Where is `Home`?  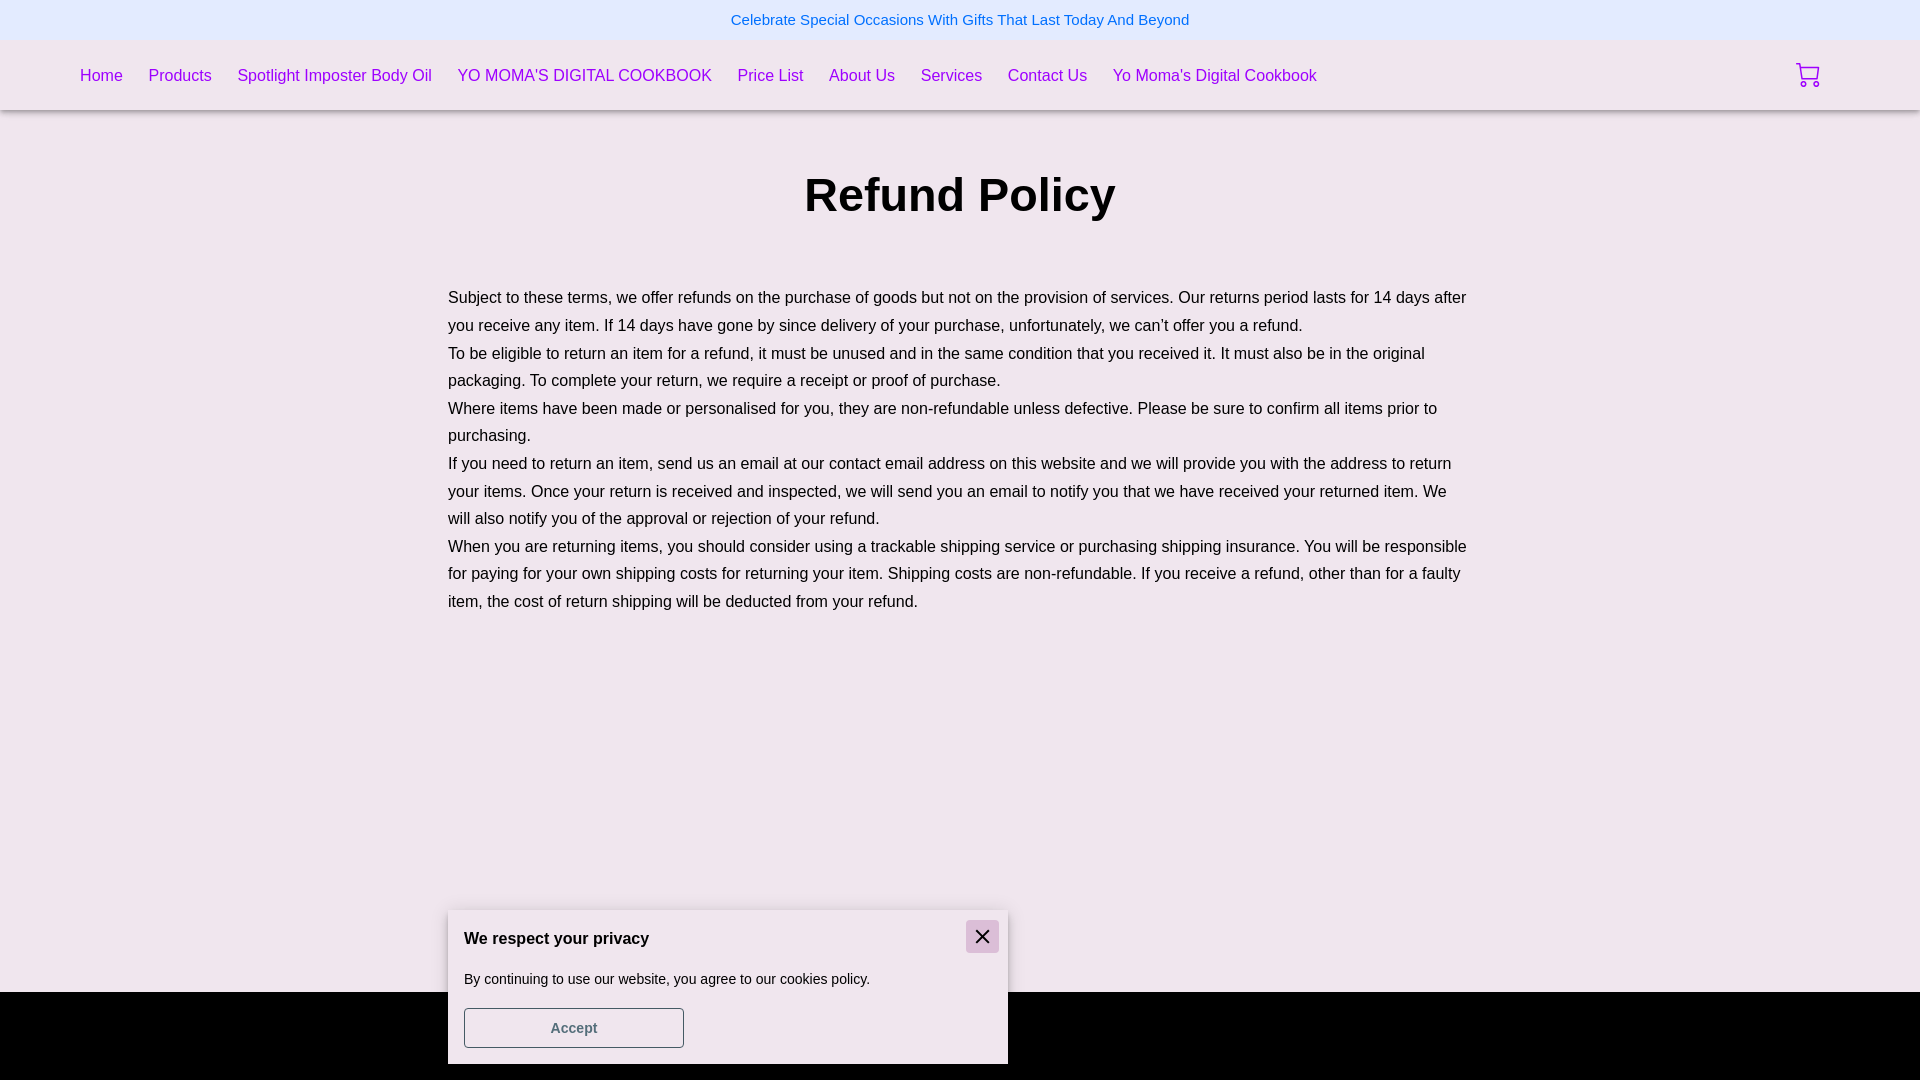
Home is located at coordinates (101, 75).